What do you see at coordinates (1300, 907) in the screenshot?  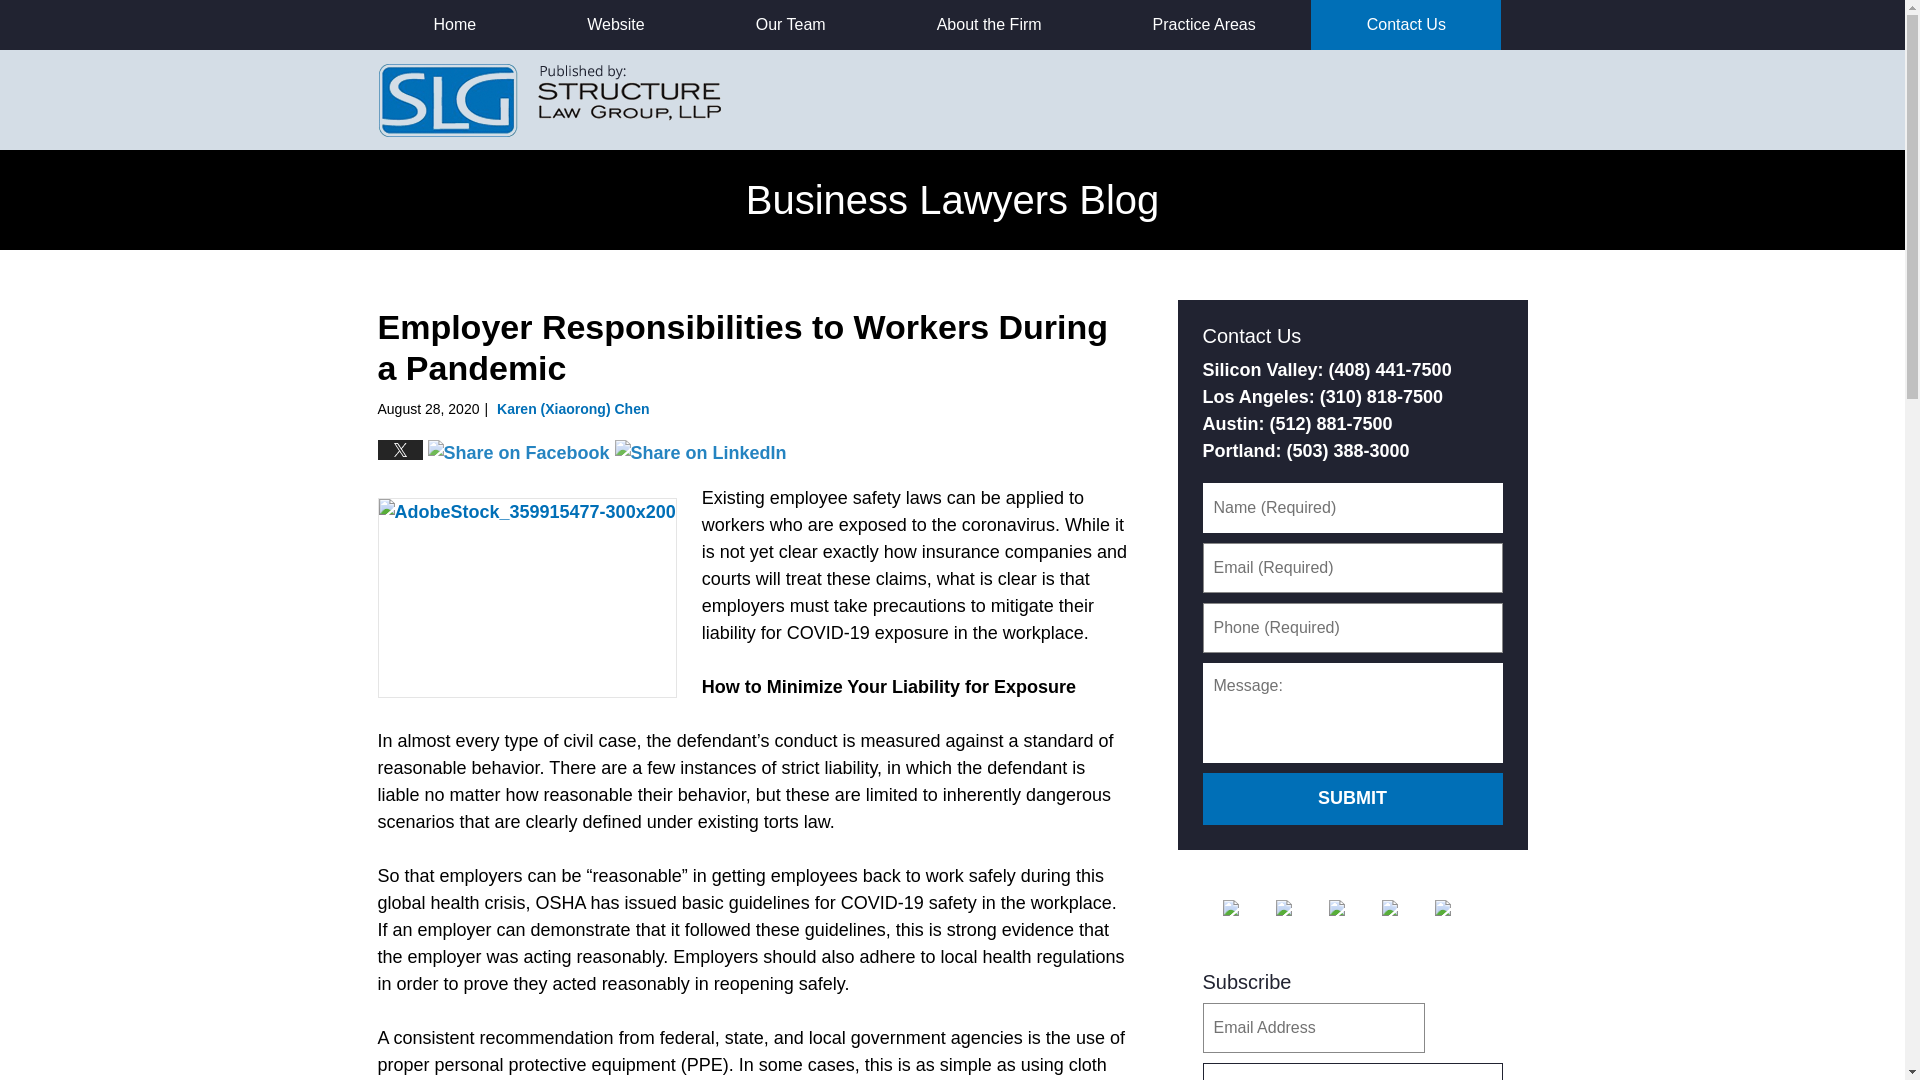 I see `Twitter` at bounding box center [1300, 907].